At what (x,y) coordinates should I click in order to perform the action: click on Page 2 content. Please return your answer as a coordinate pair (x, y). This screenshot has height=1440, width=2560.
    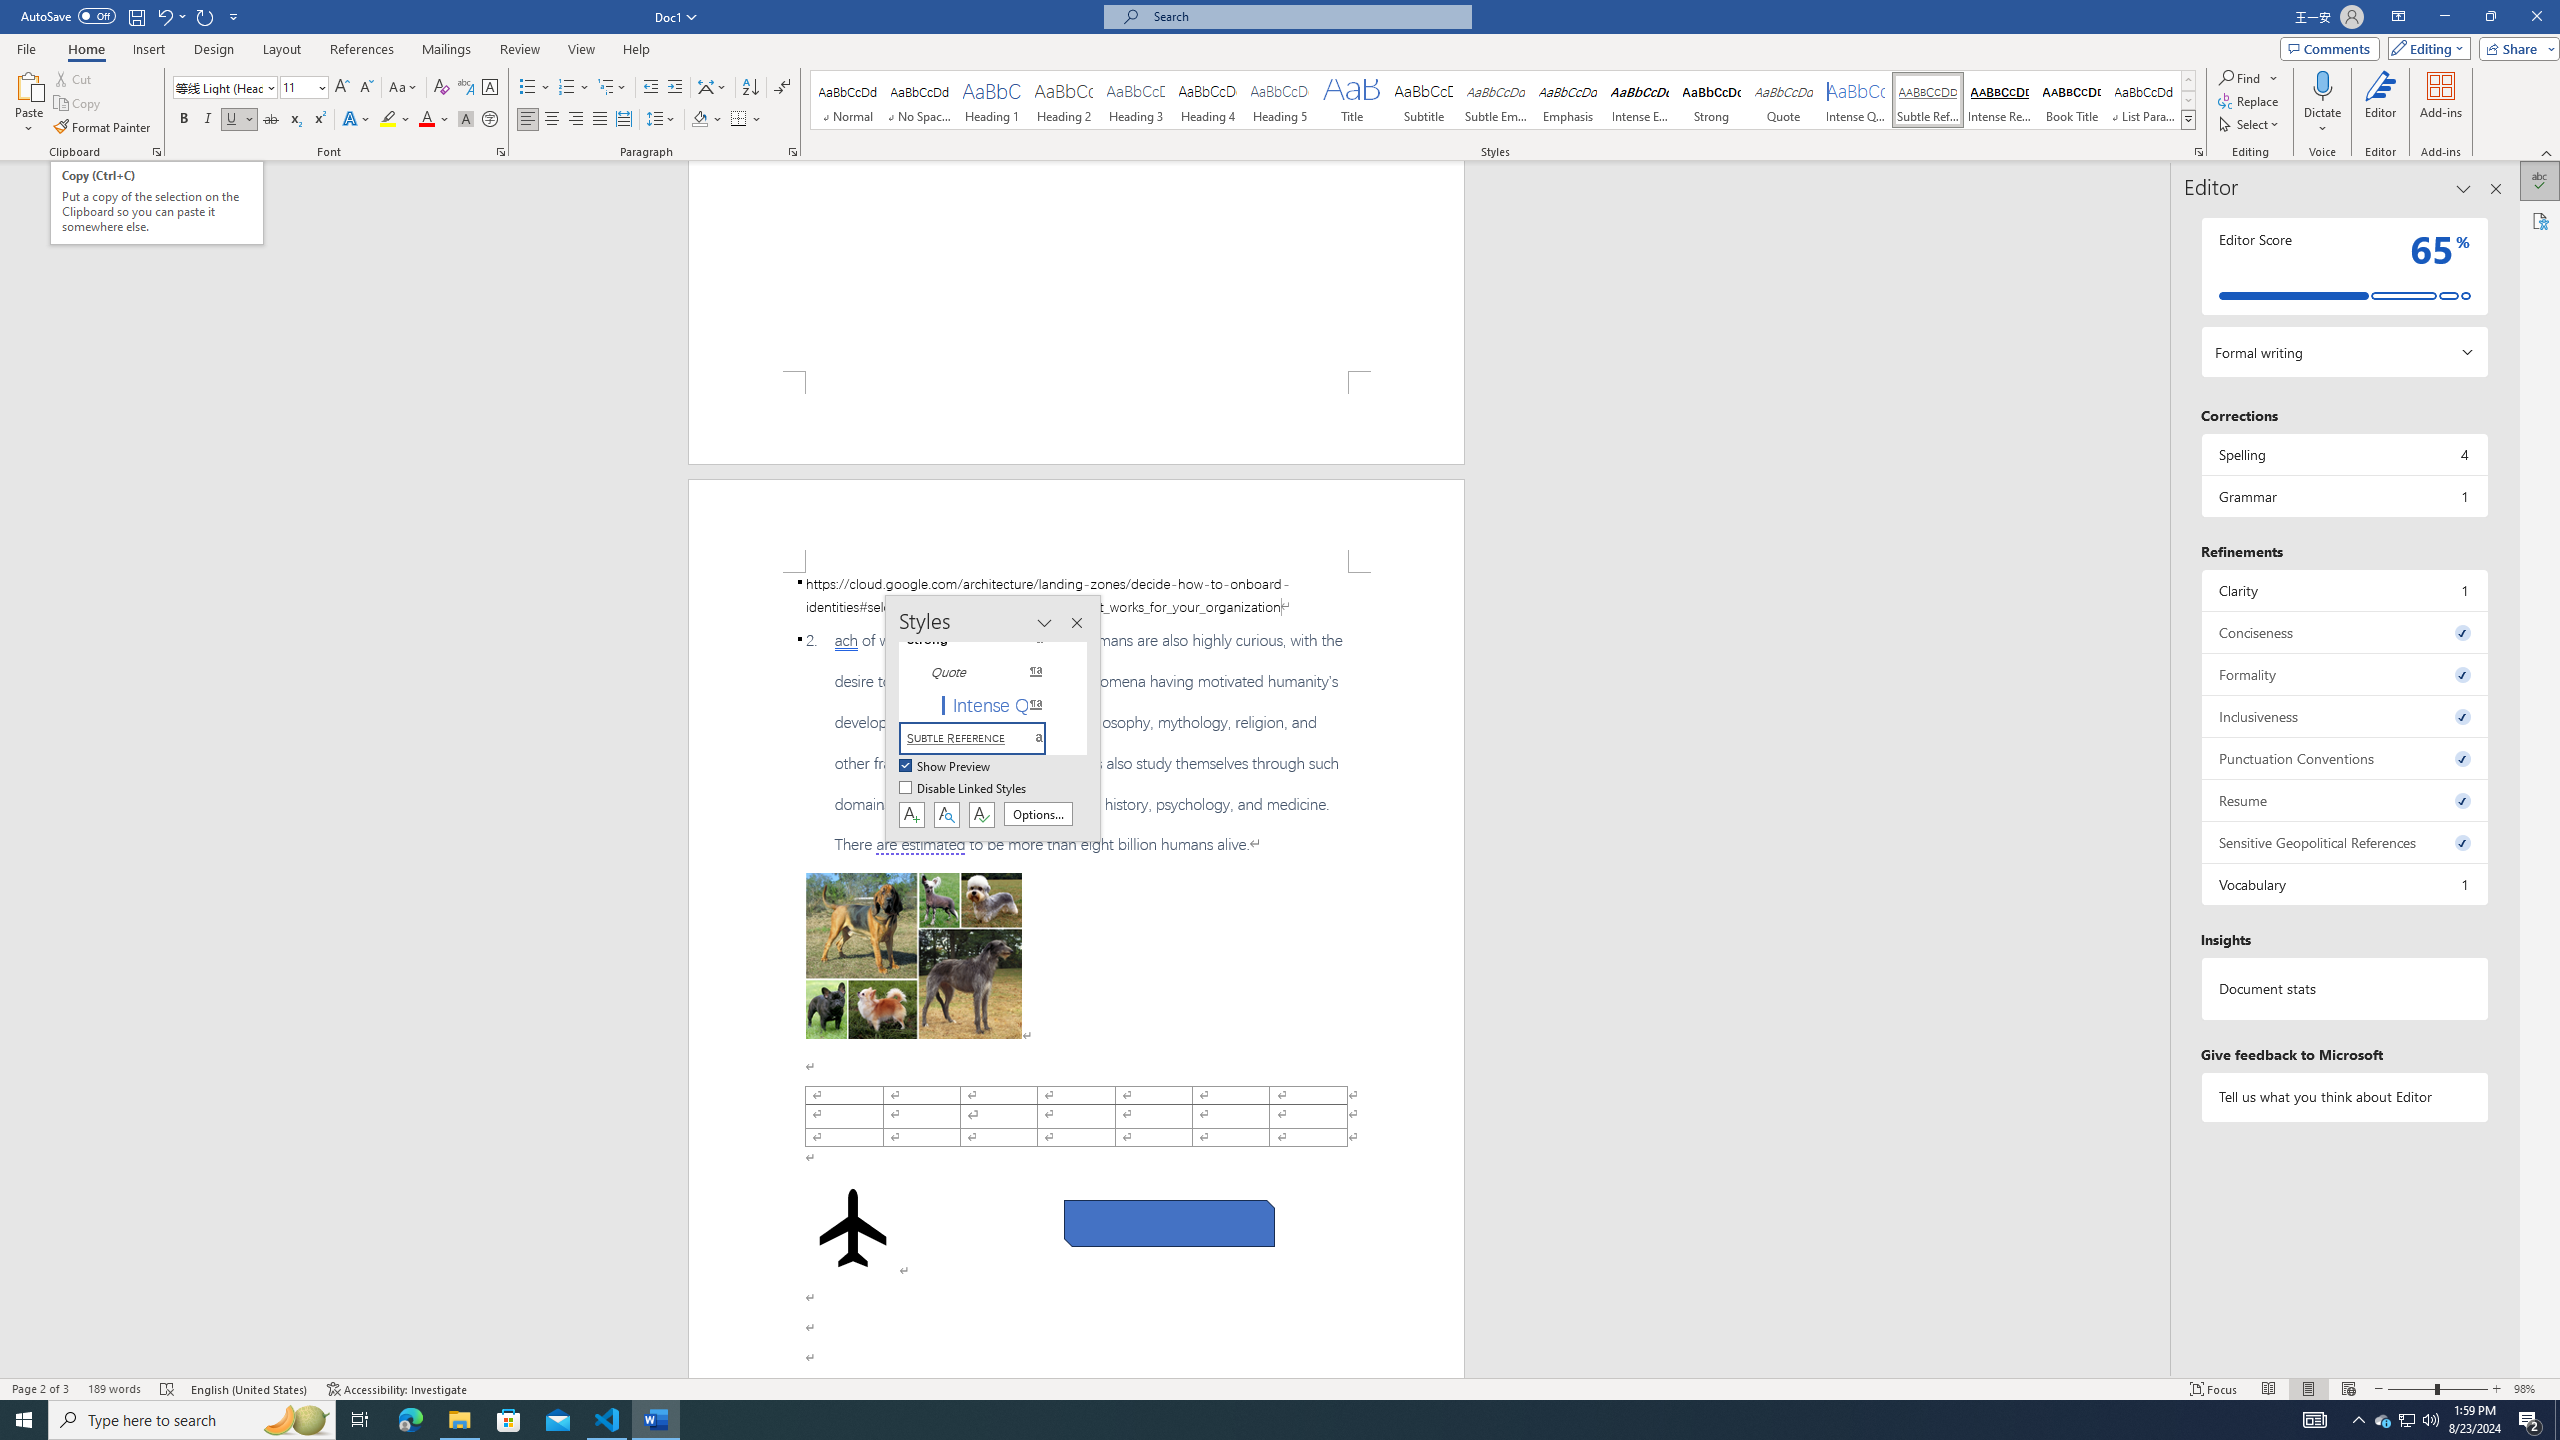
    Looking at the image, I should click on (1076, 976).